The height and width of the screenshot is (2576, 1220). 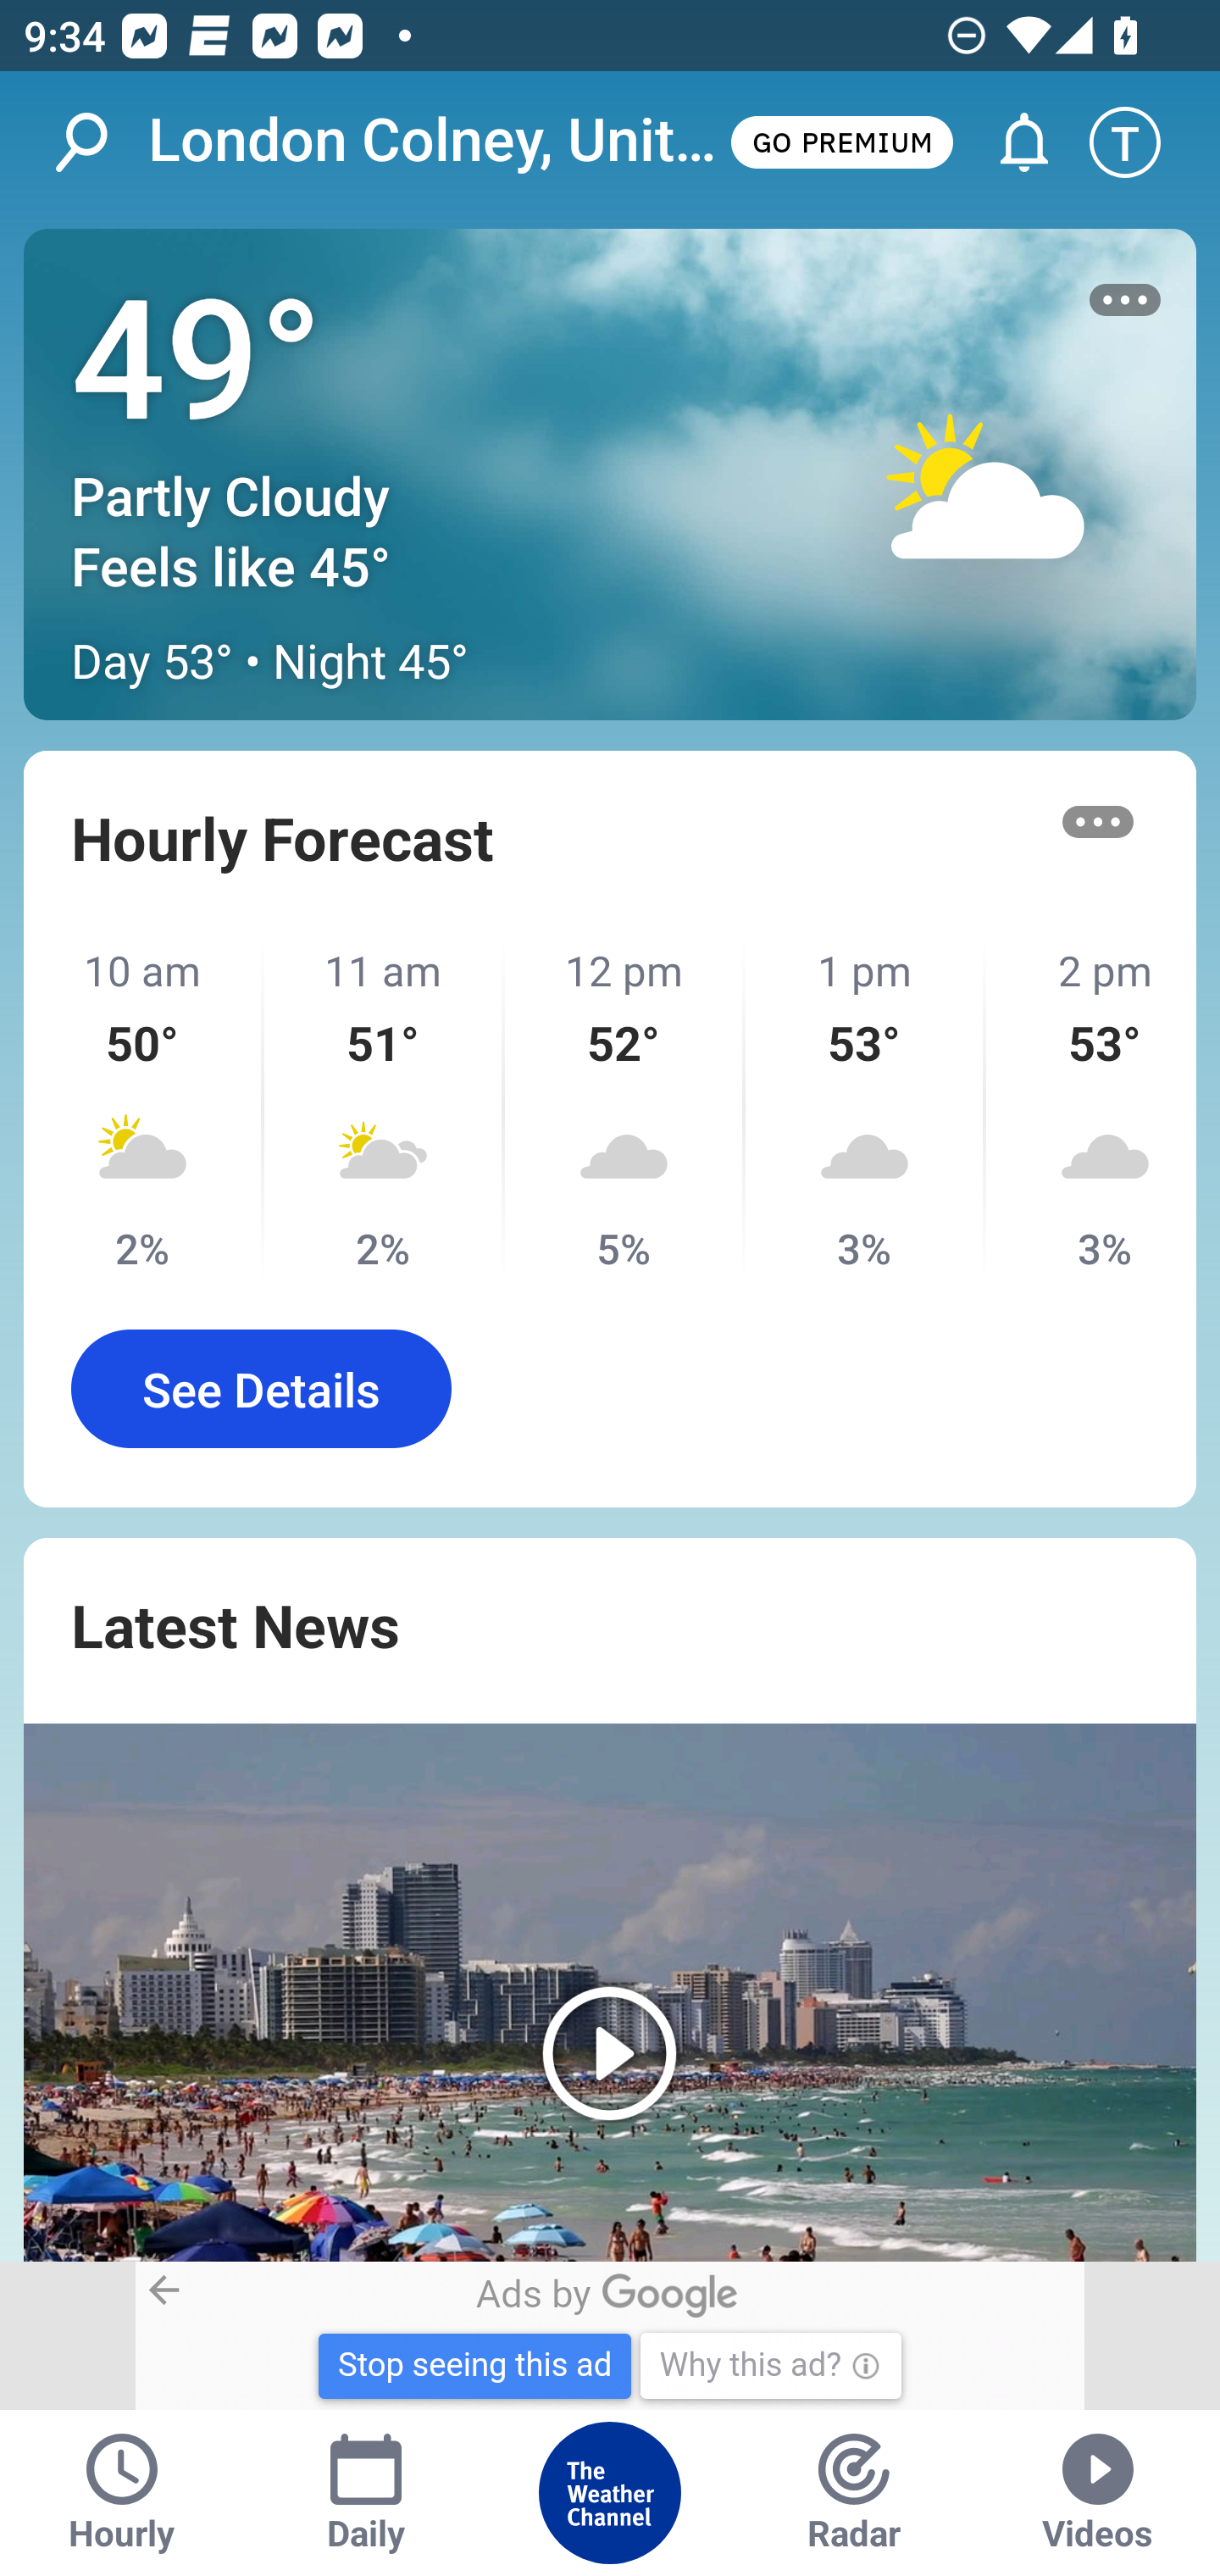 What do you see at coordinates (1098, 821) in the screenshot?
I see `More options` at bounding box center [1098, 821].